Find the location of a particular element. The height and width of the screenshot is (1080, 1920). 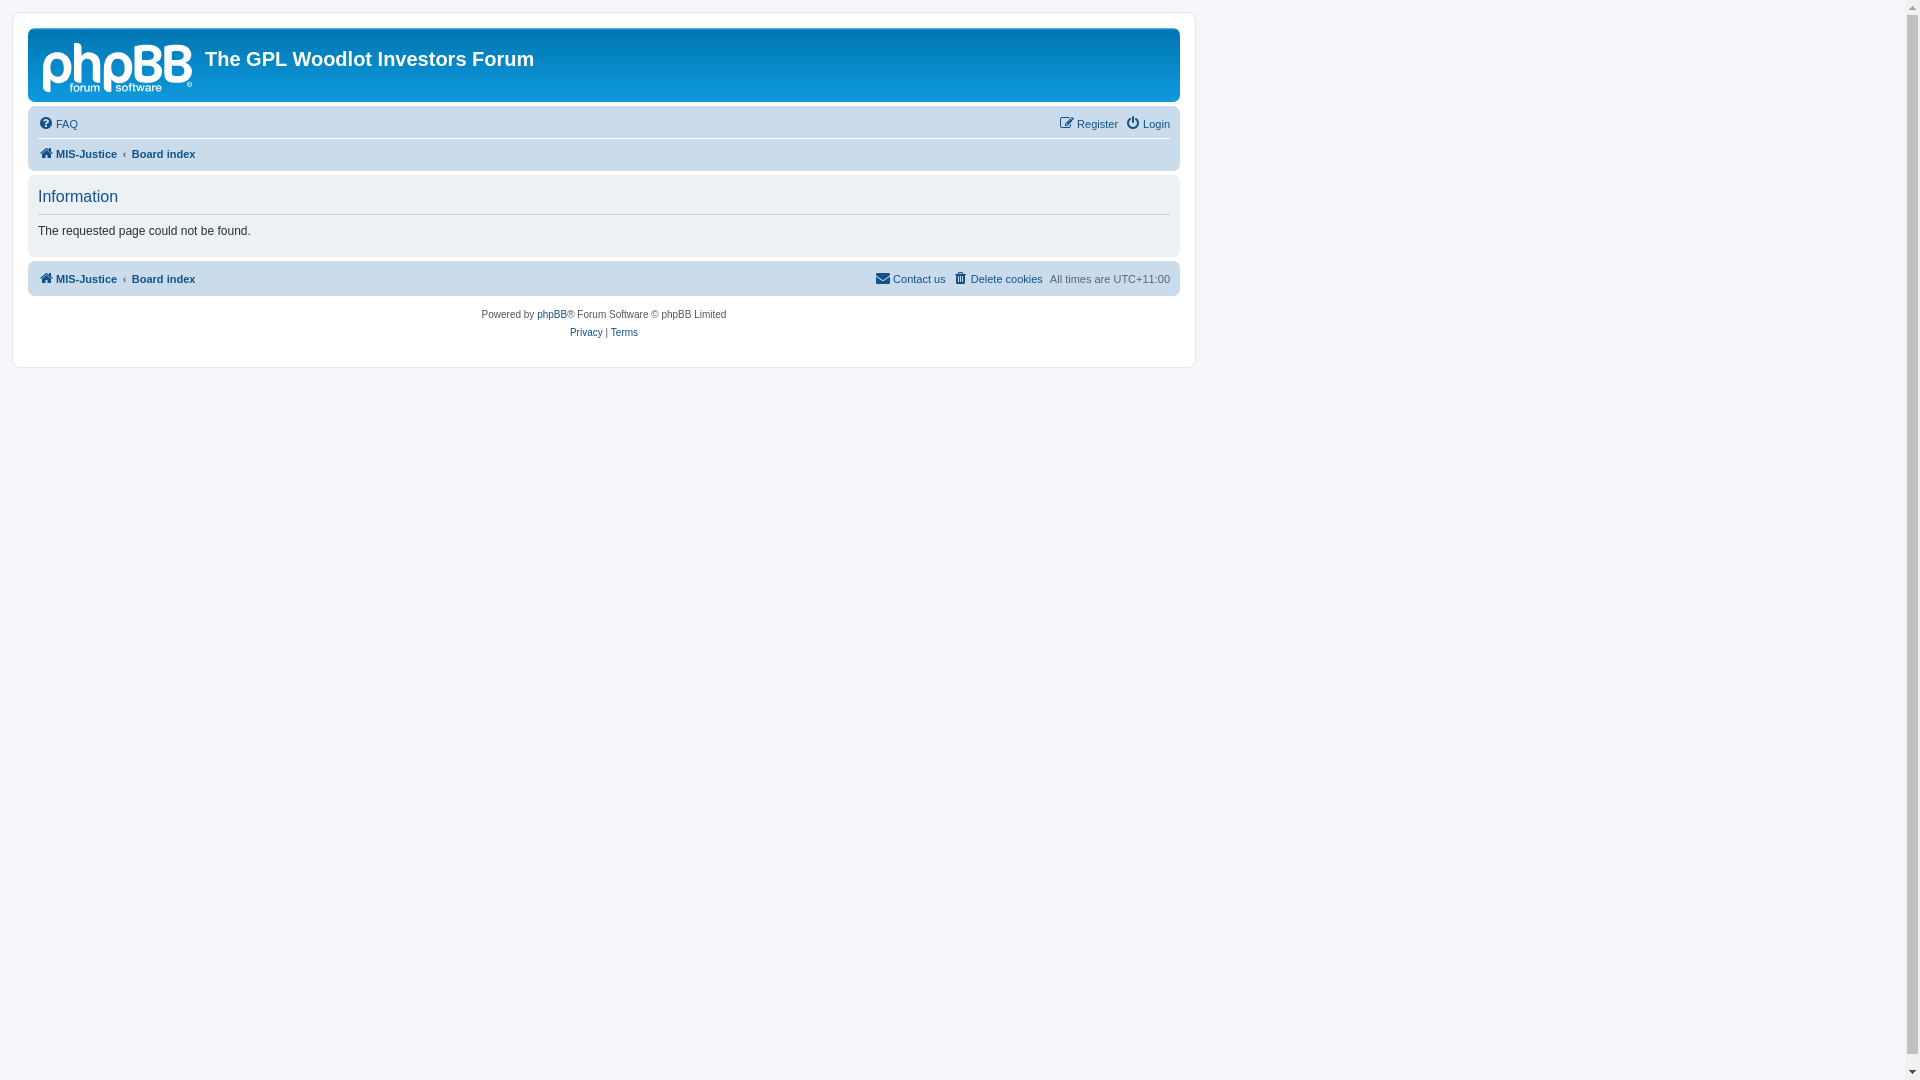

Privacy is located at coordinates (586, 333).